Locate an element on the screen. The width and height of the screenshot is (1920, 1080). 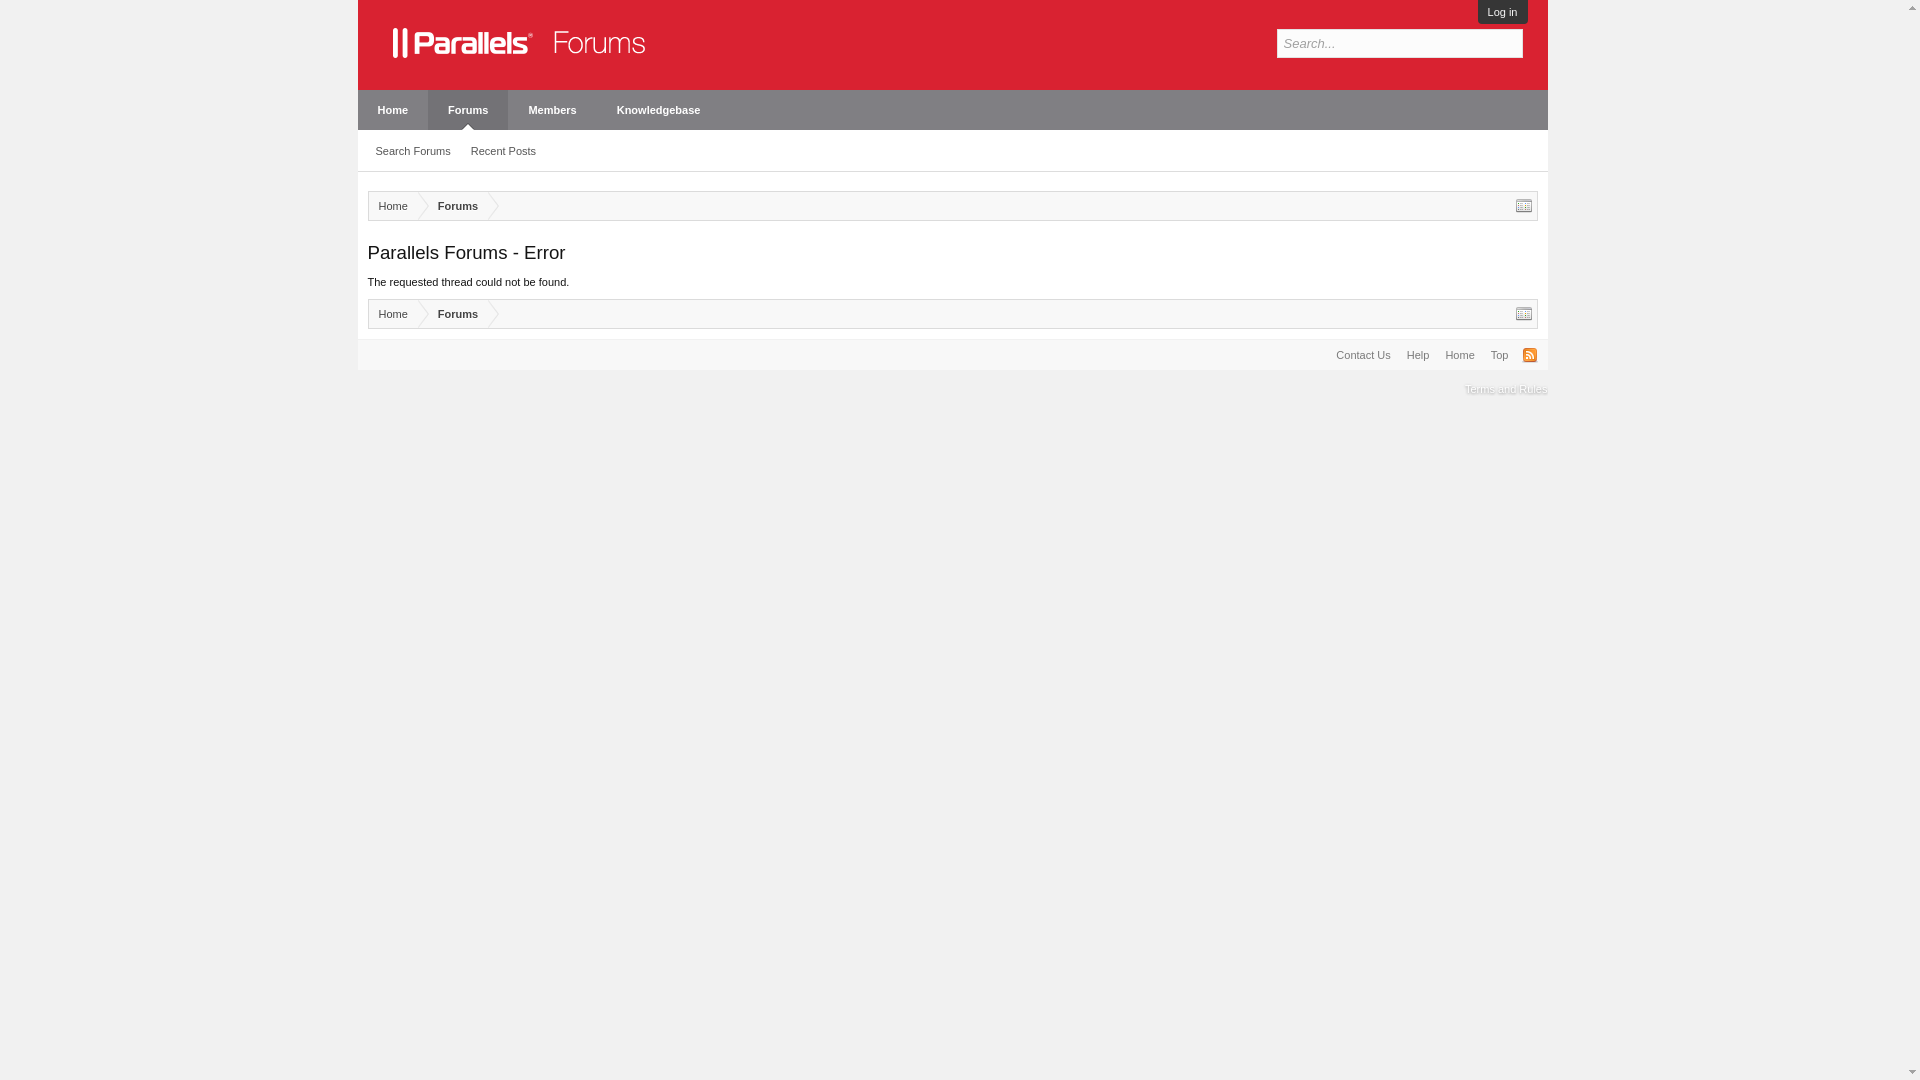
Forums is located at coordinates (452, 206).